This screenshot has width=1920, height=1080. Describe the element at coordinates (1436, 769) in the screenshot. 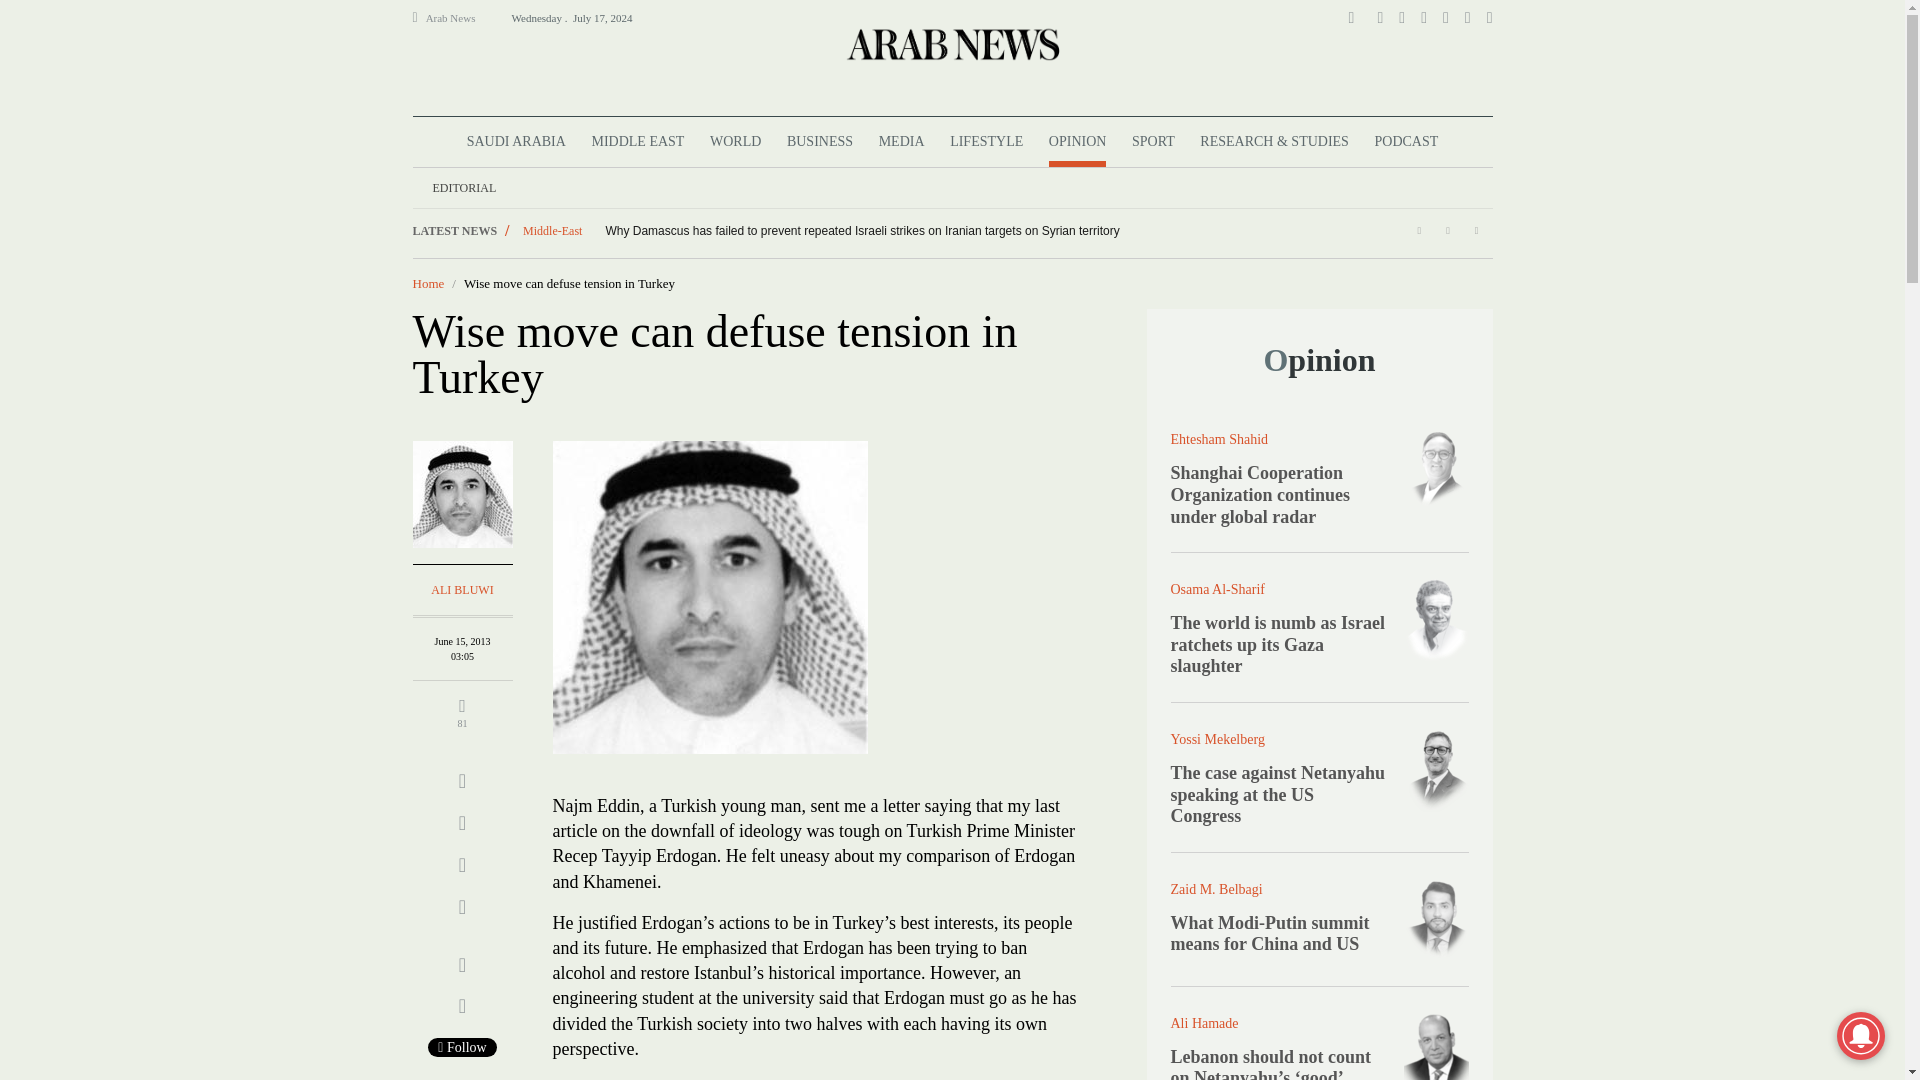

I see `Yossi Mekelberg` at that location.